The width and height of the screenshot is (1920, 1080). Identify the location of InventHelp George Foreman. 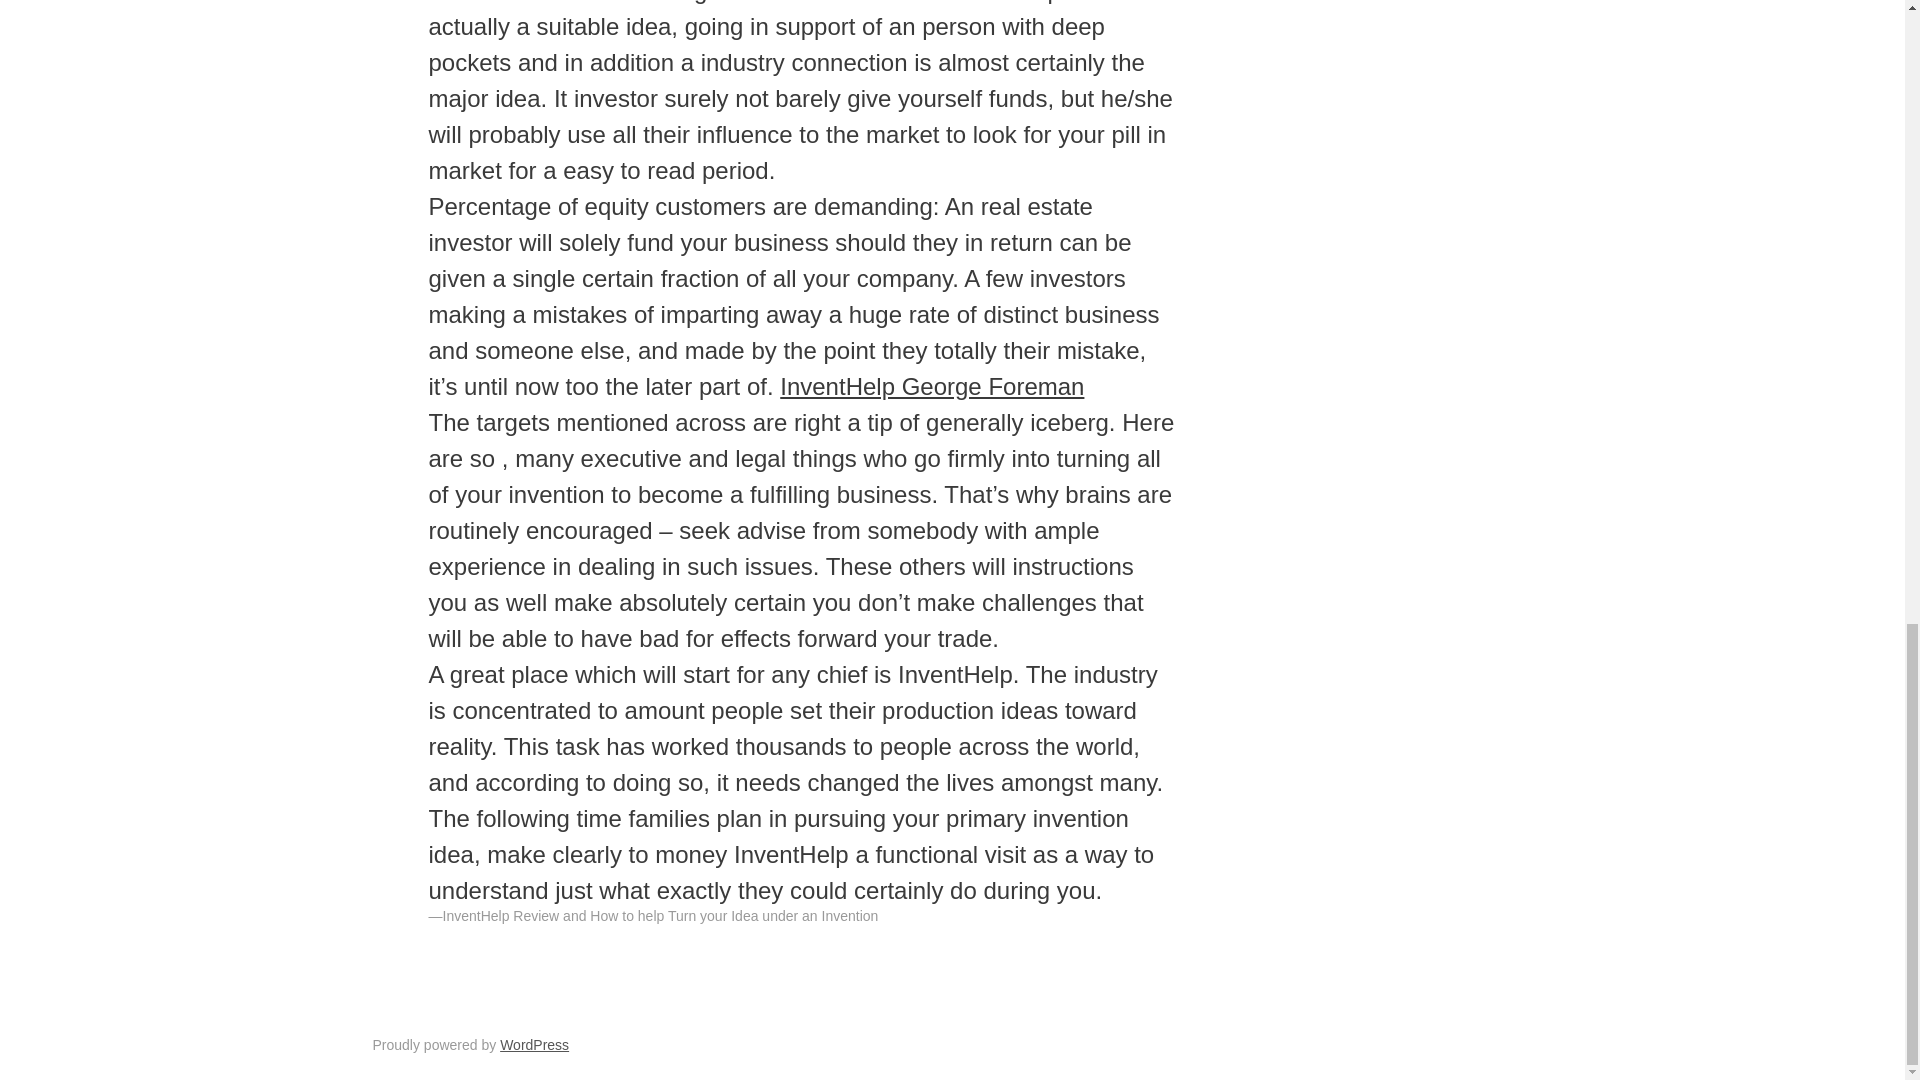
(932, 386).